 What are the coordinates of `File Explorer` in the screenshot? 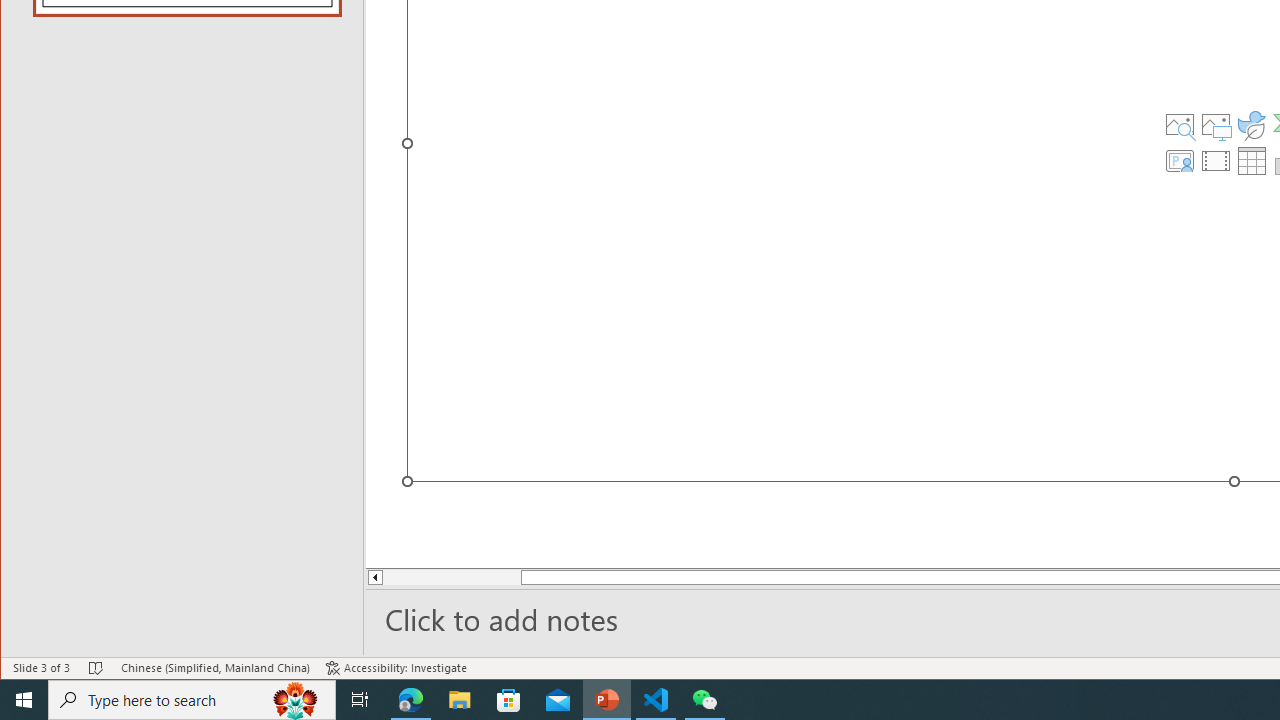 It's located at (460, 700).